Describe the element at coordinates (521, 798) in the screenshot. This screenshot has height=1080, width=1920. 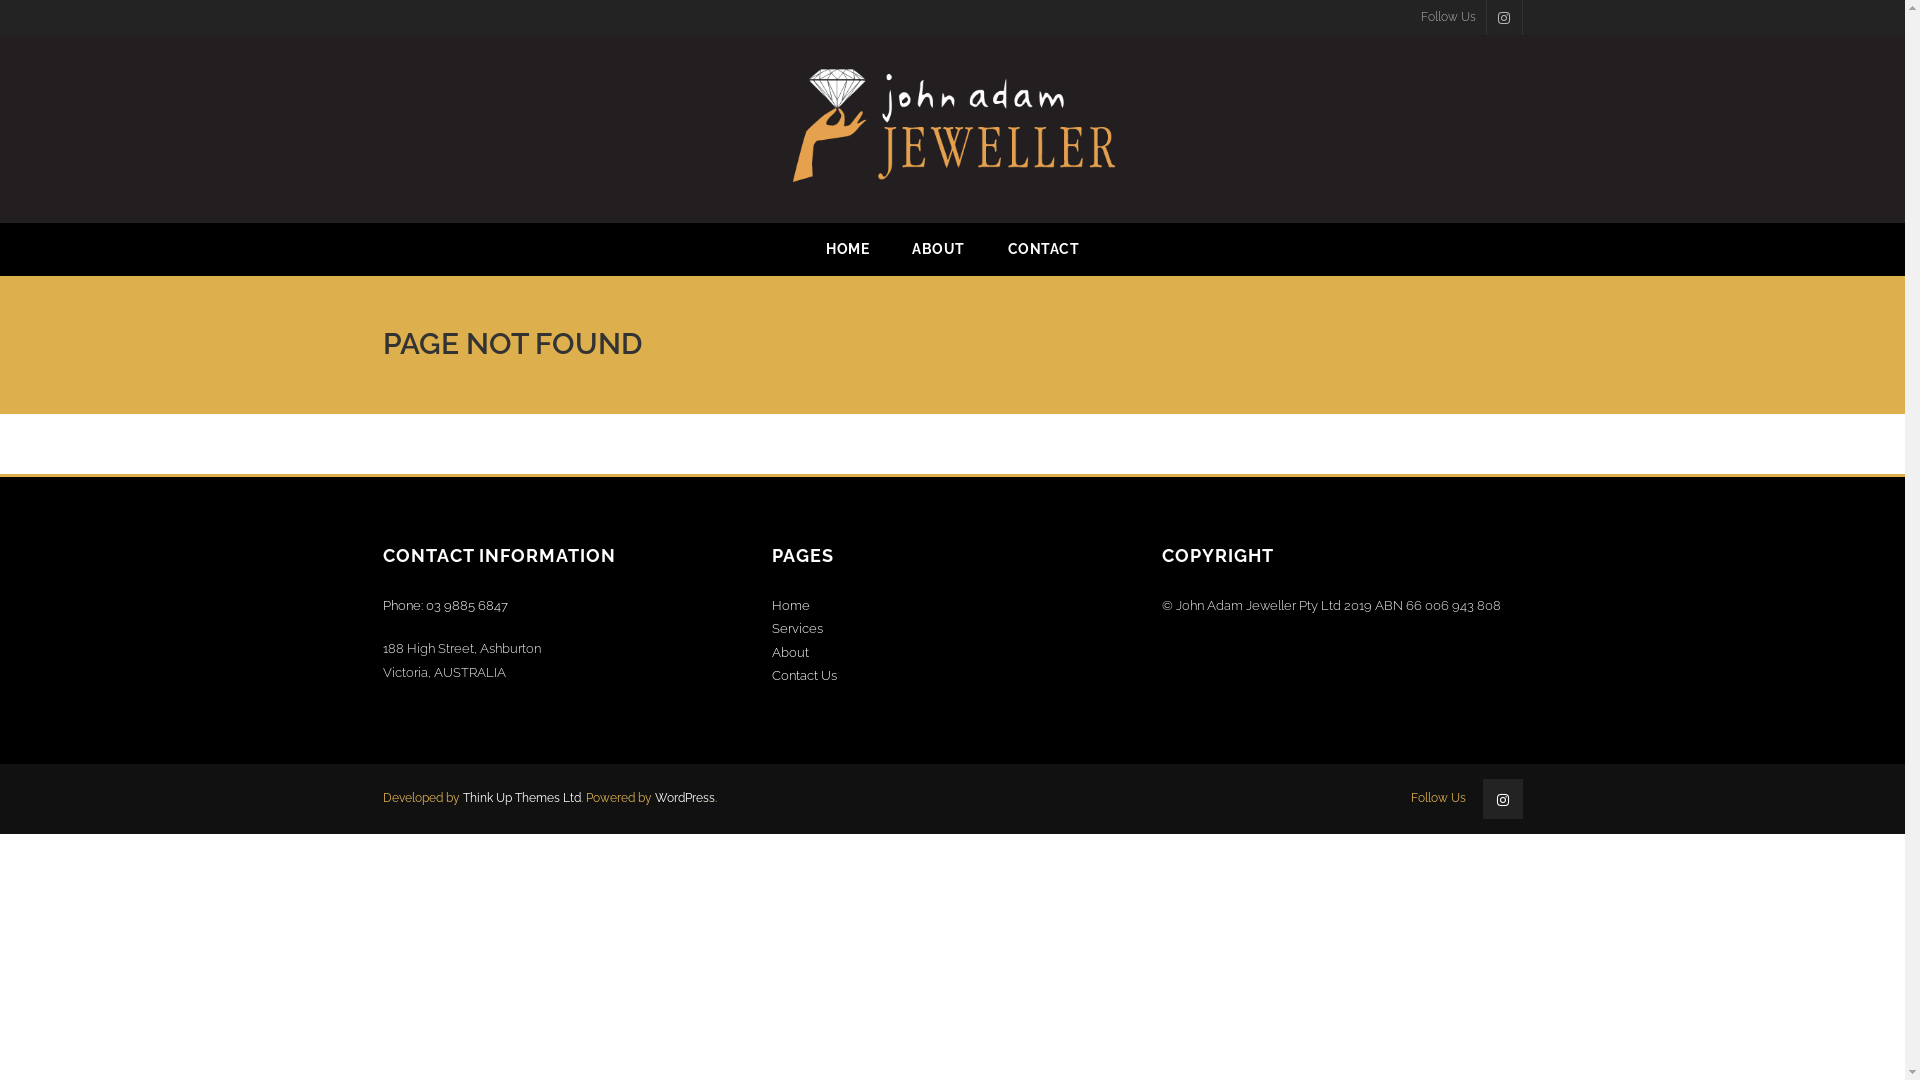
I see `Think Up Themes Ltd` at that location.